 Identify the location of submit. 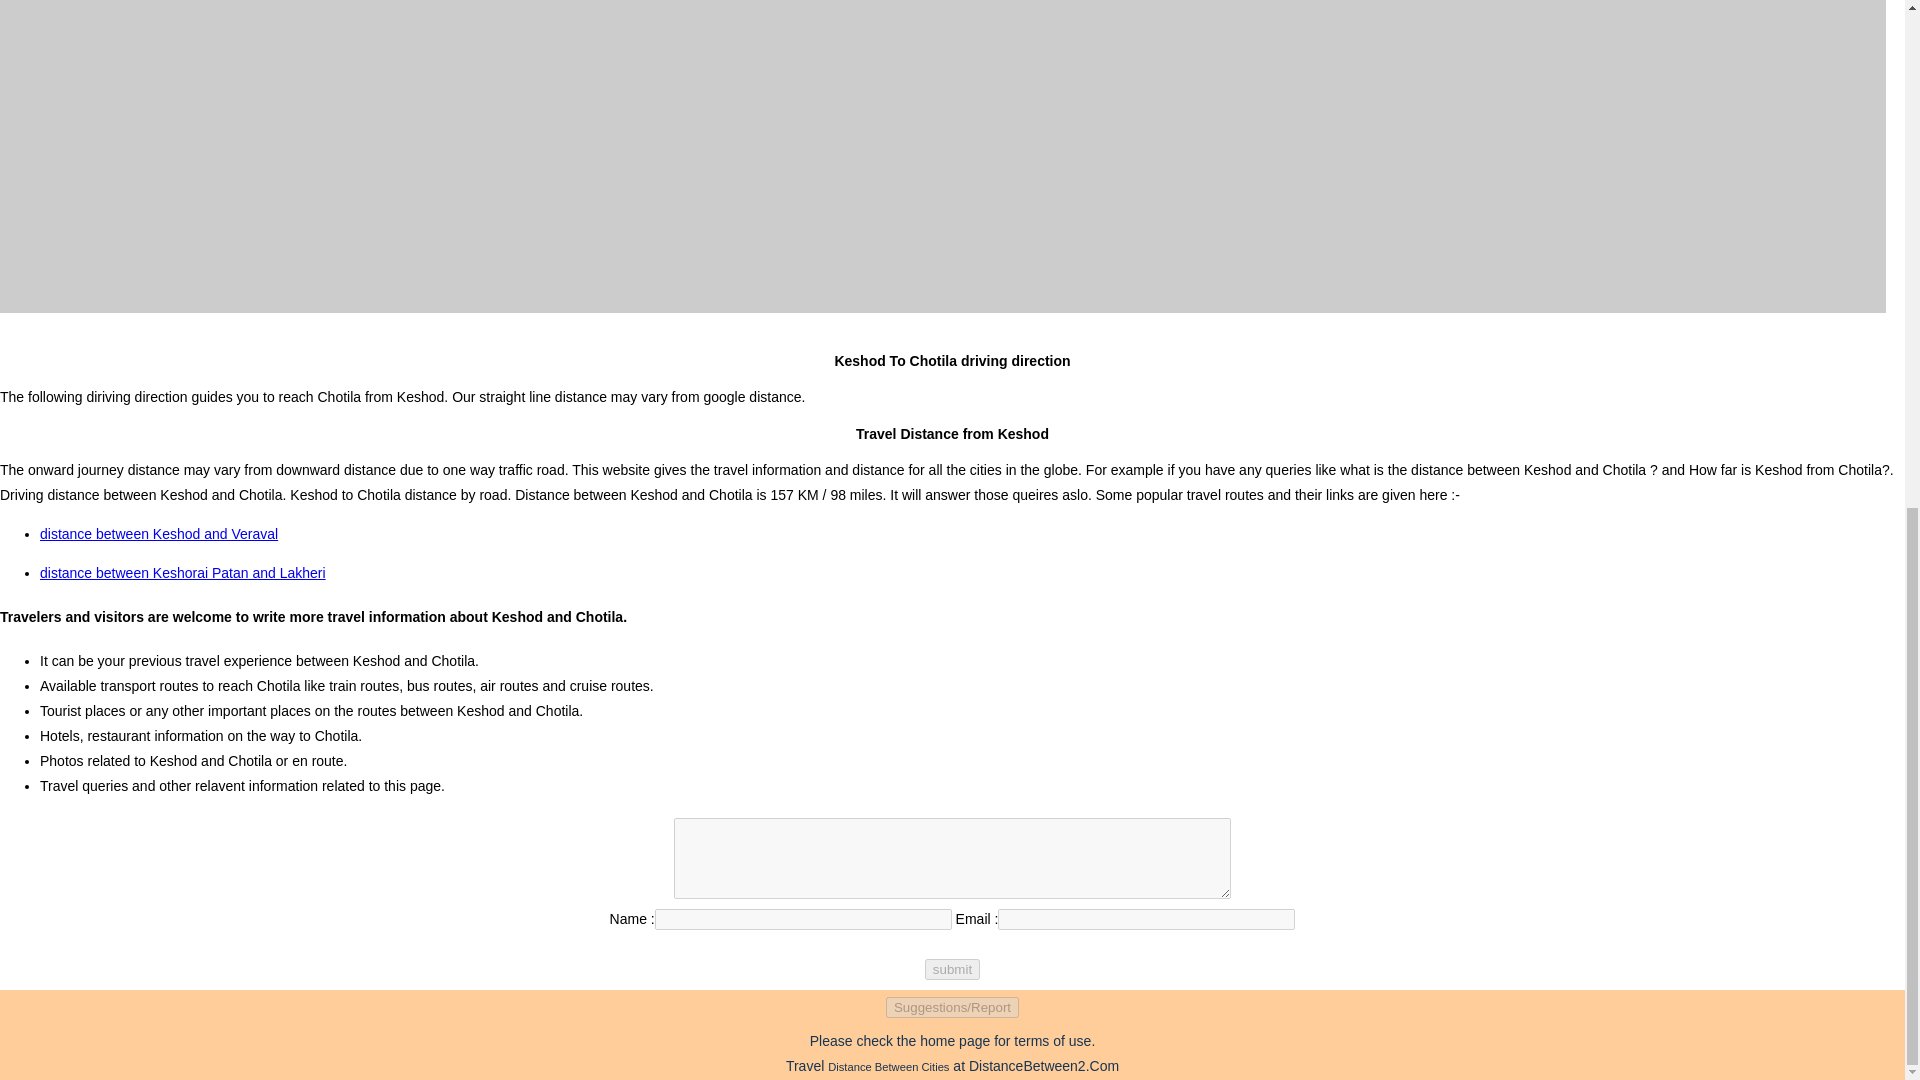
(952, 969).